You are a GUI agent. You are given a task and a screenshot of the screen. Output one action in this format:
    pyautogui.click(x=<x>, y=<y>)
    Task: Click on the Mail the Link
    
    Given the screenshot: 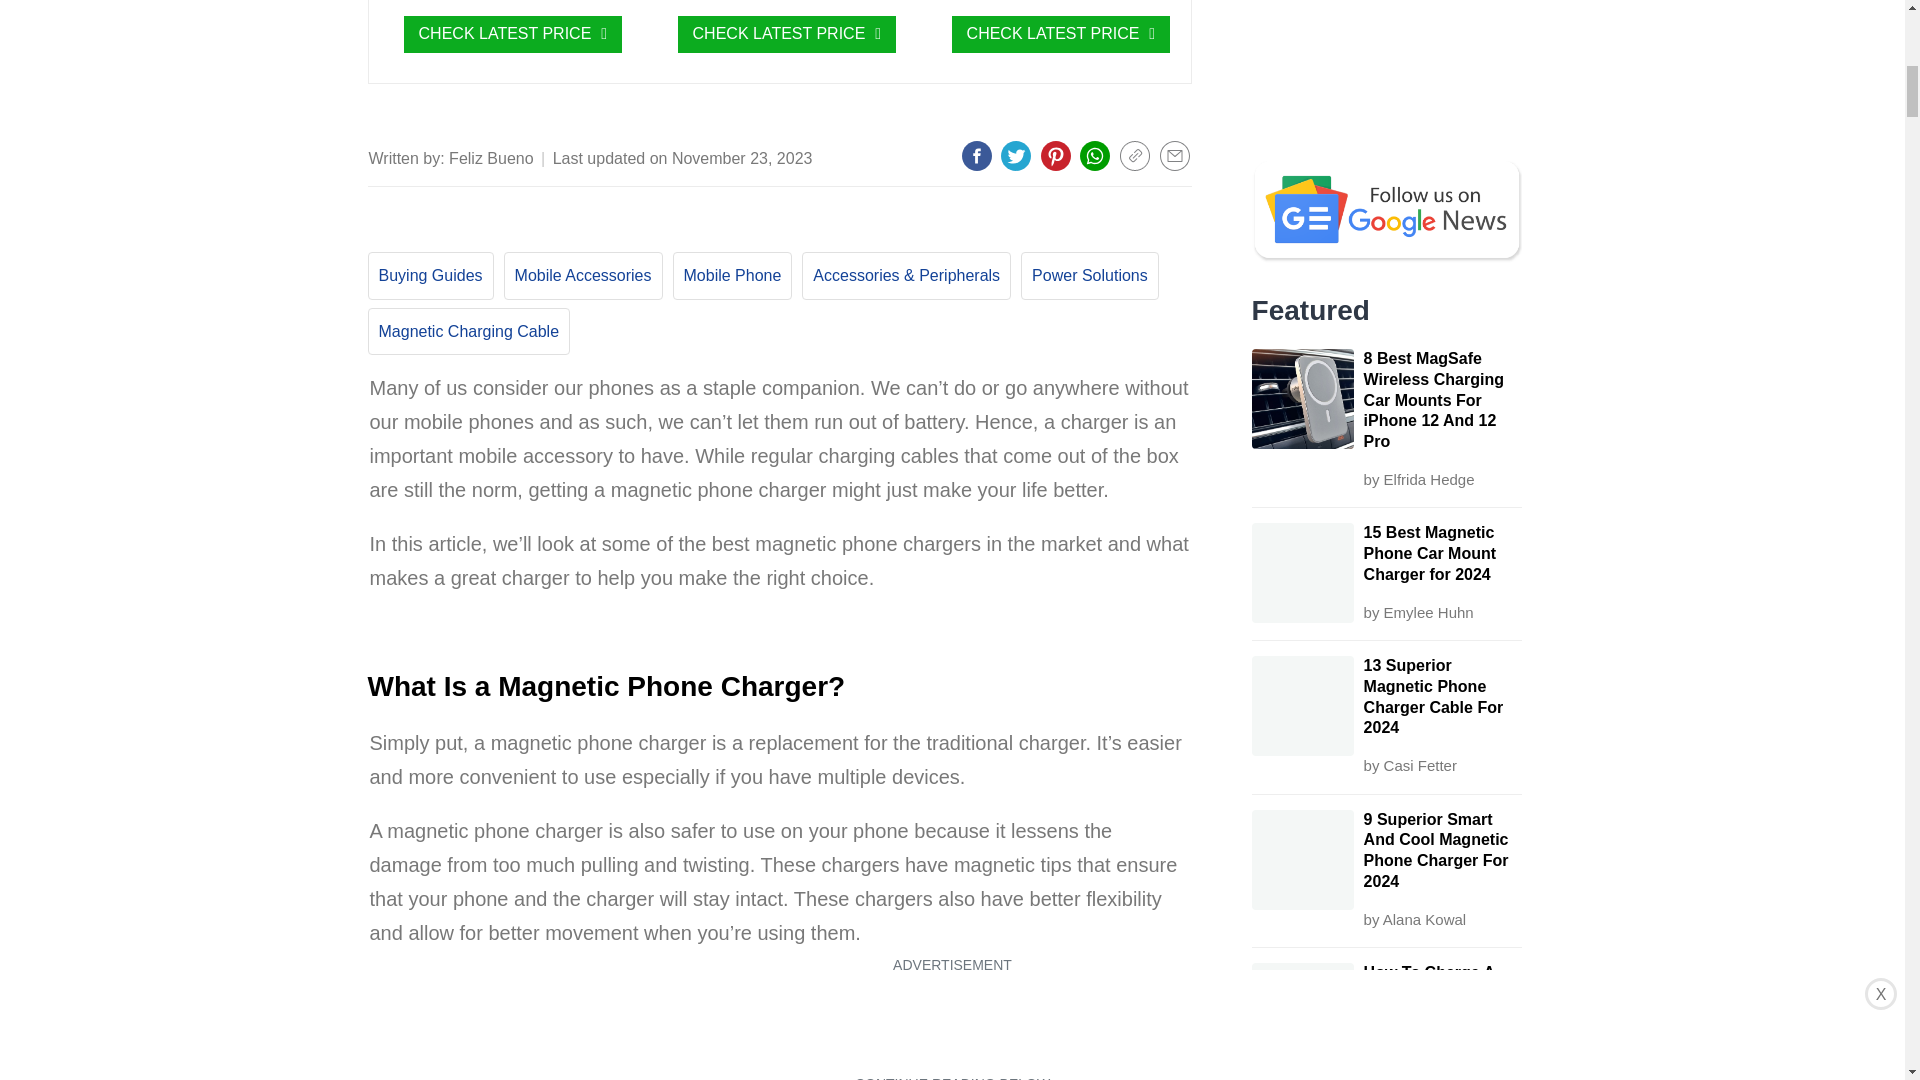 What is the action you would take?
    pyautogui.click(x=1174, y=156)
    